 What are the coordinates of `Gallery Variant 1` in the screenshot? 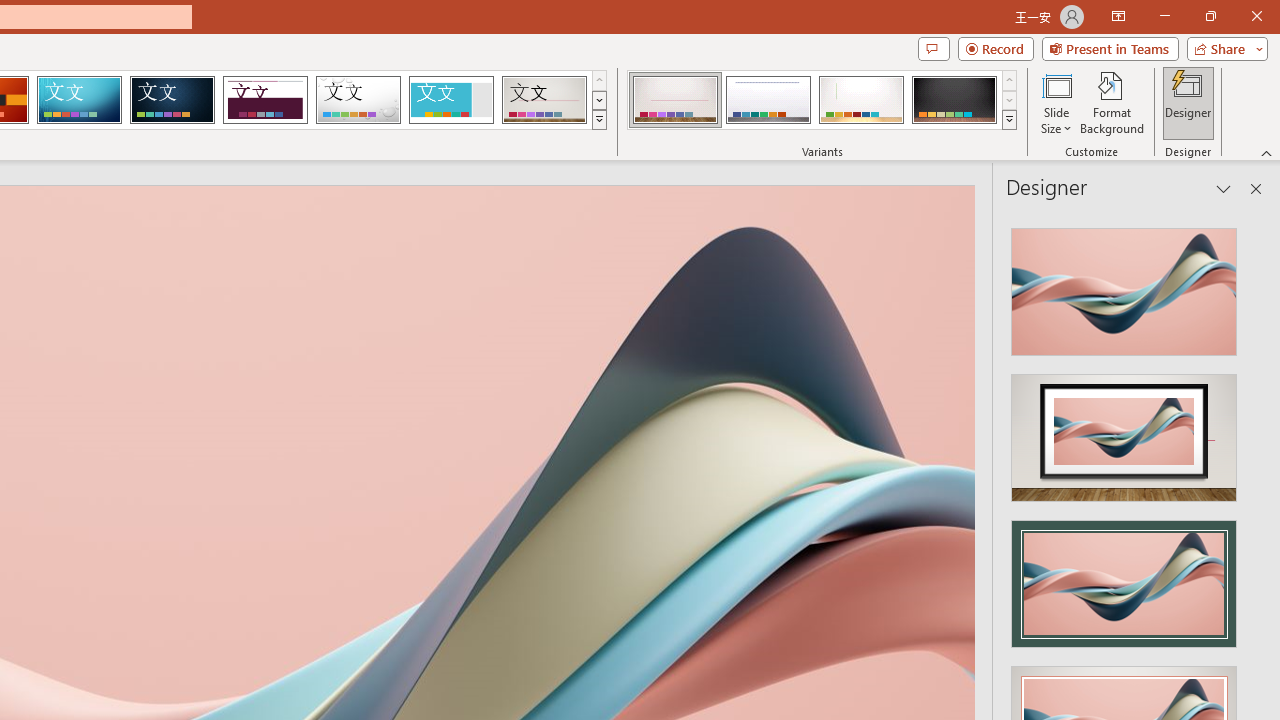 It's located at (674, 100).